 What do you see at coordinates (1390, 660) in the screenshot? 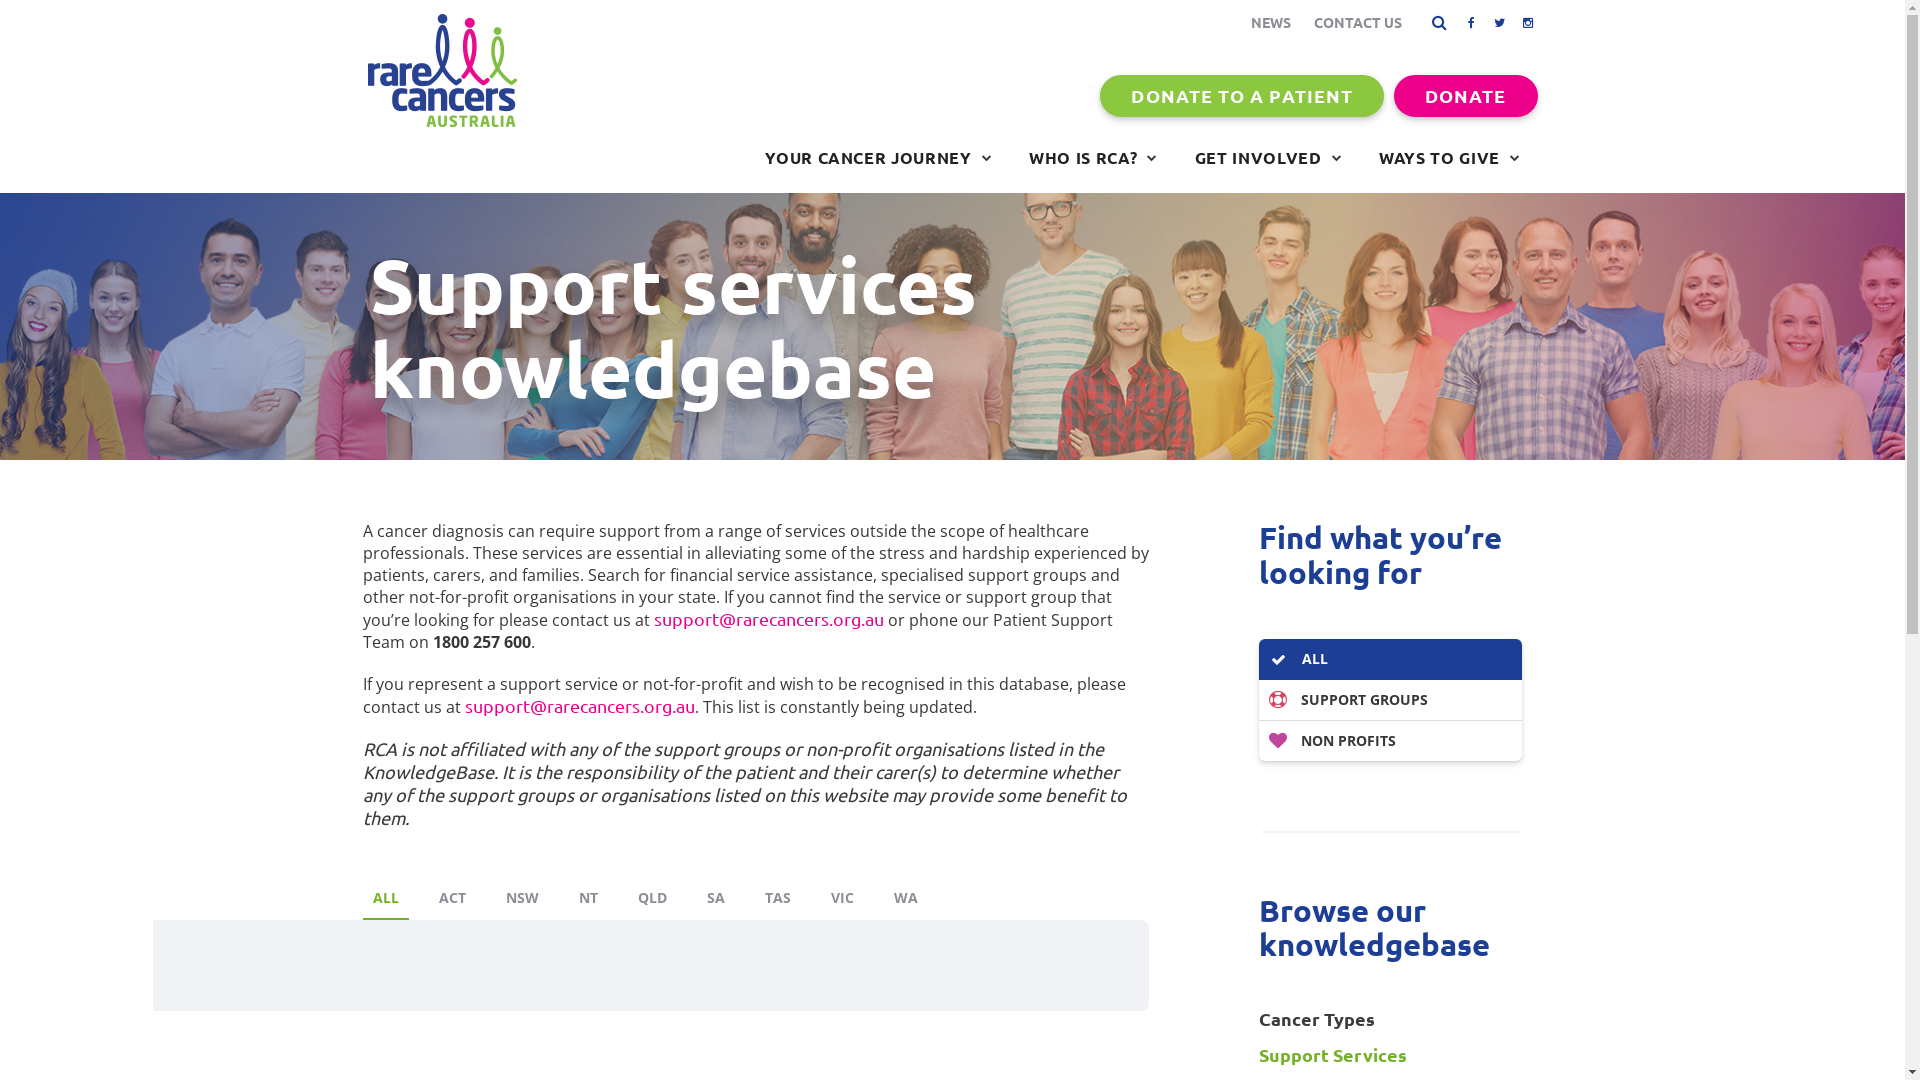
I see `ALL` at bounding box center [1390, 660].